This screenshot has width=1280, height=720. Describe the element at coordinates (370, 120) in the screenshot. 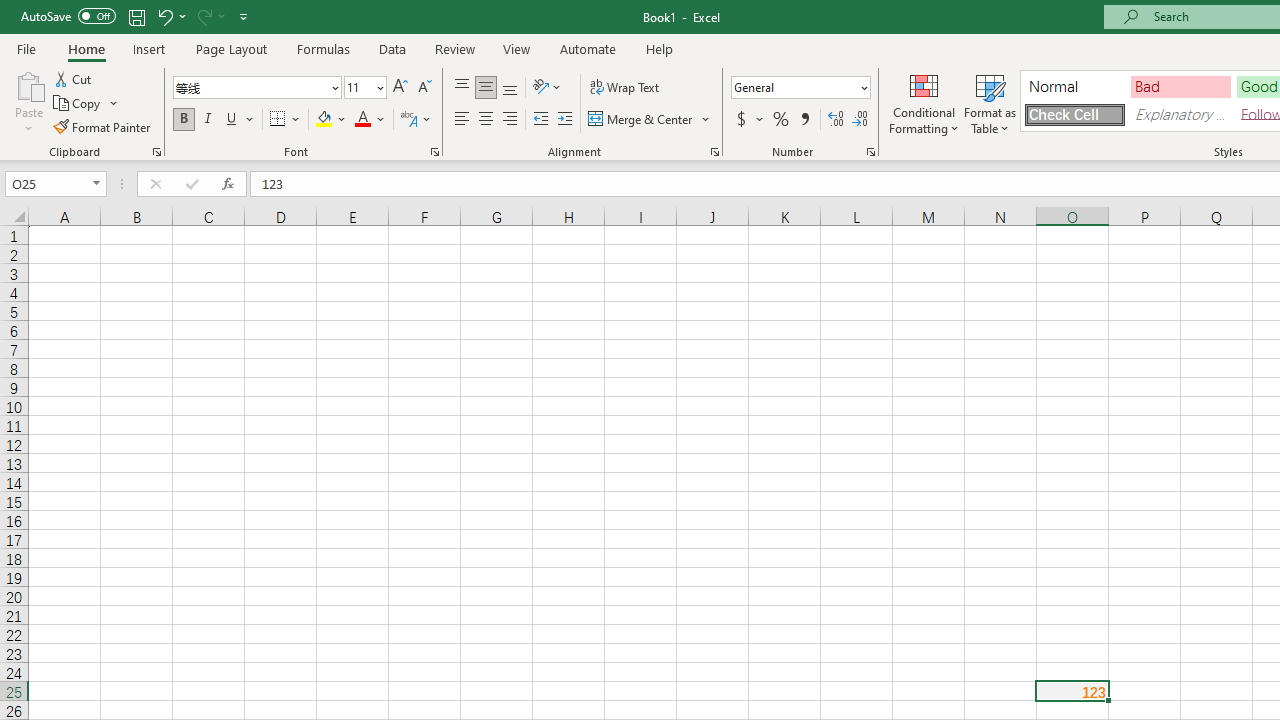

I see `Font Color` at that location.